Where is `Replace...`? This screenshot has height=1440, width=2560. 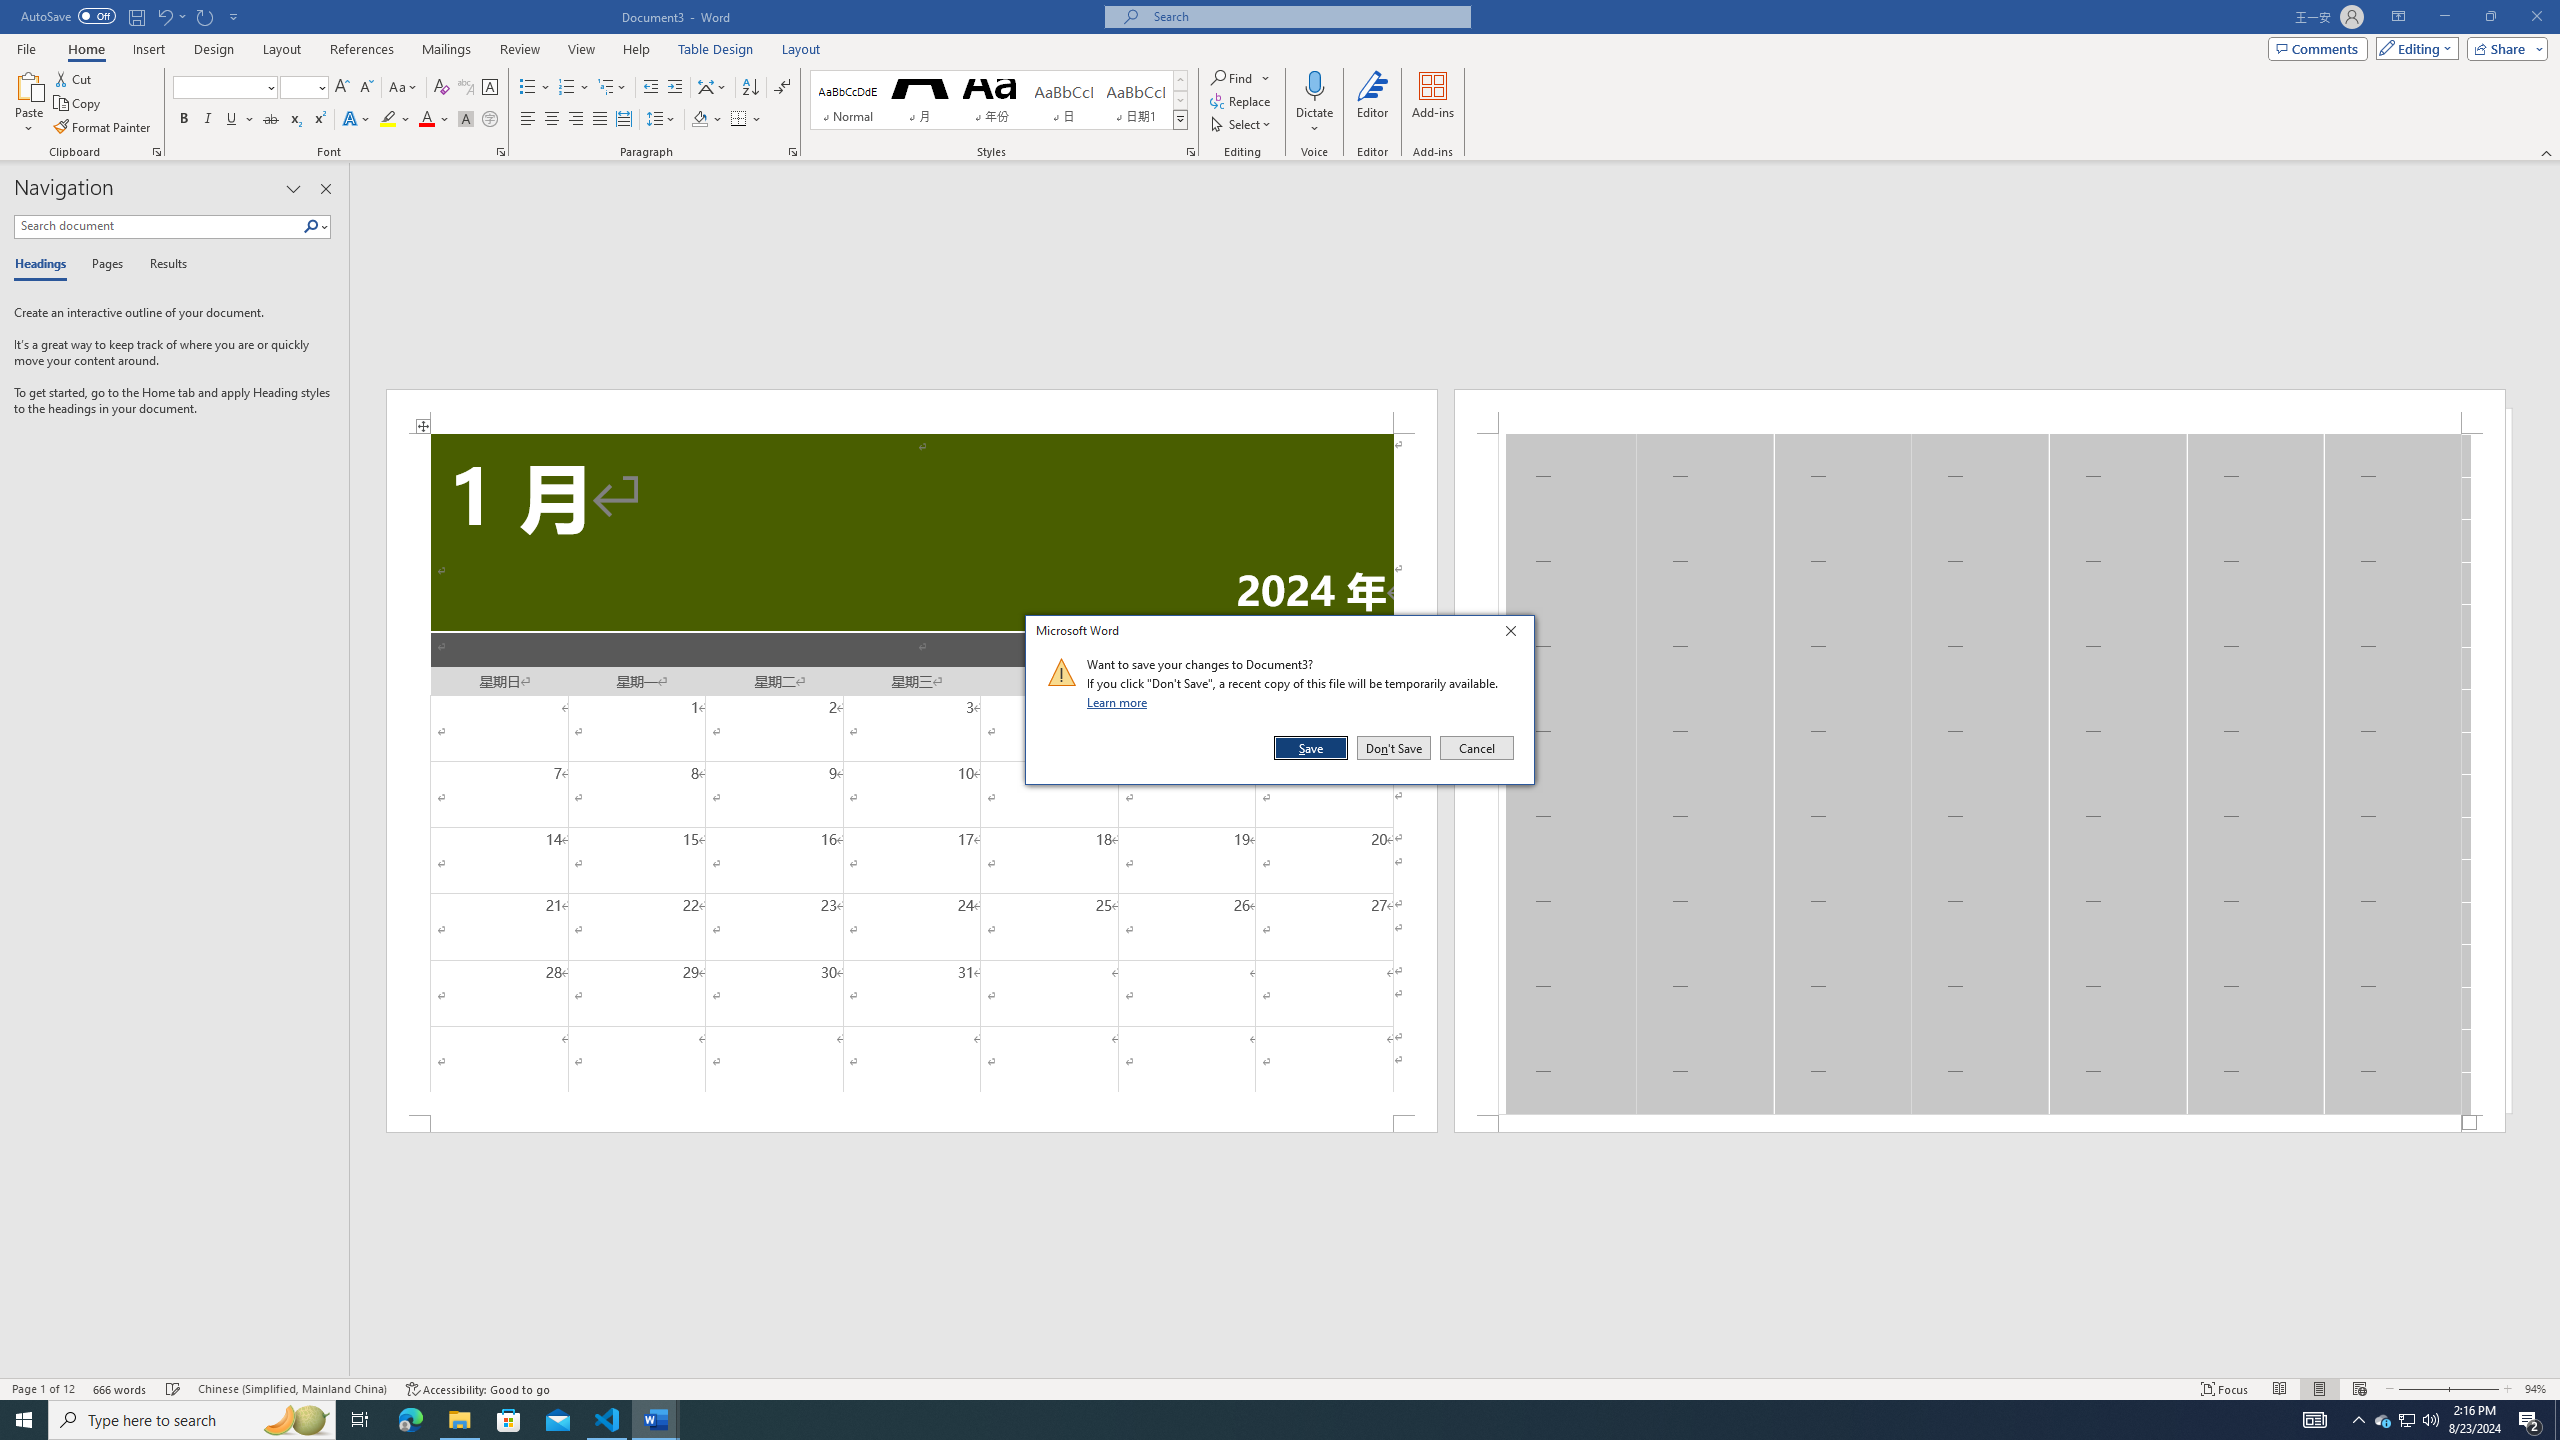 Replace... is located at coordinates (1241, 100).